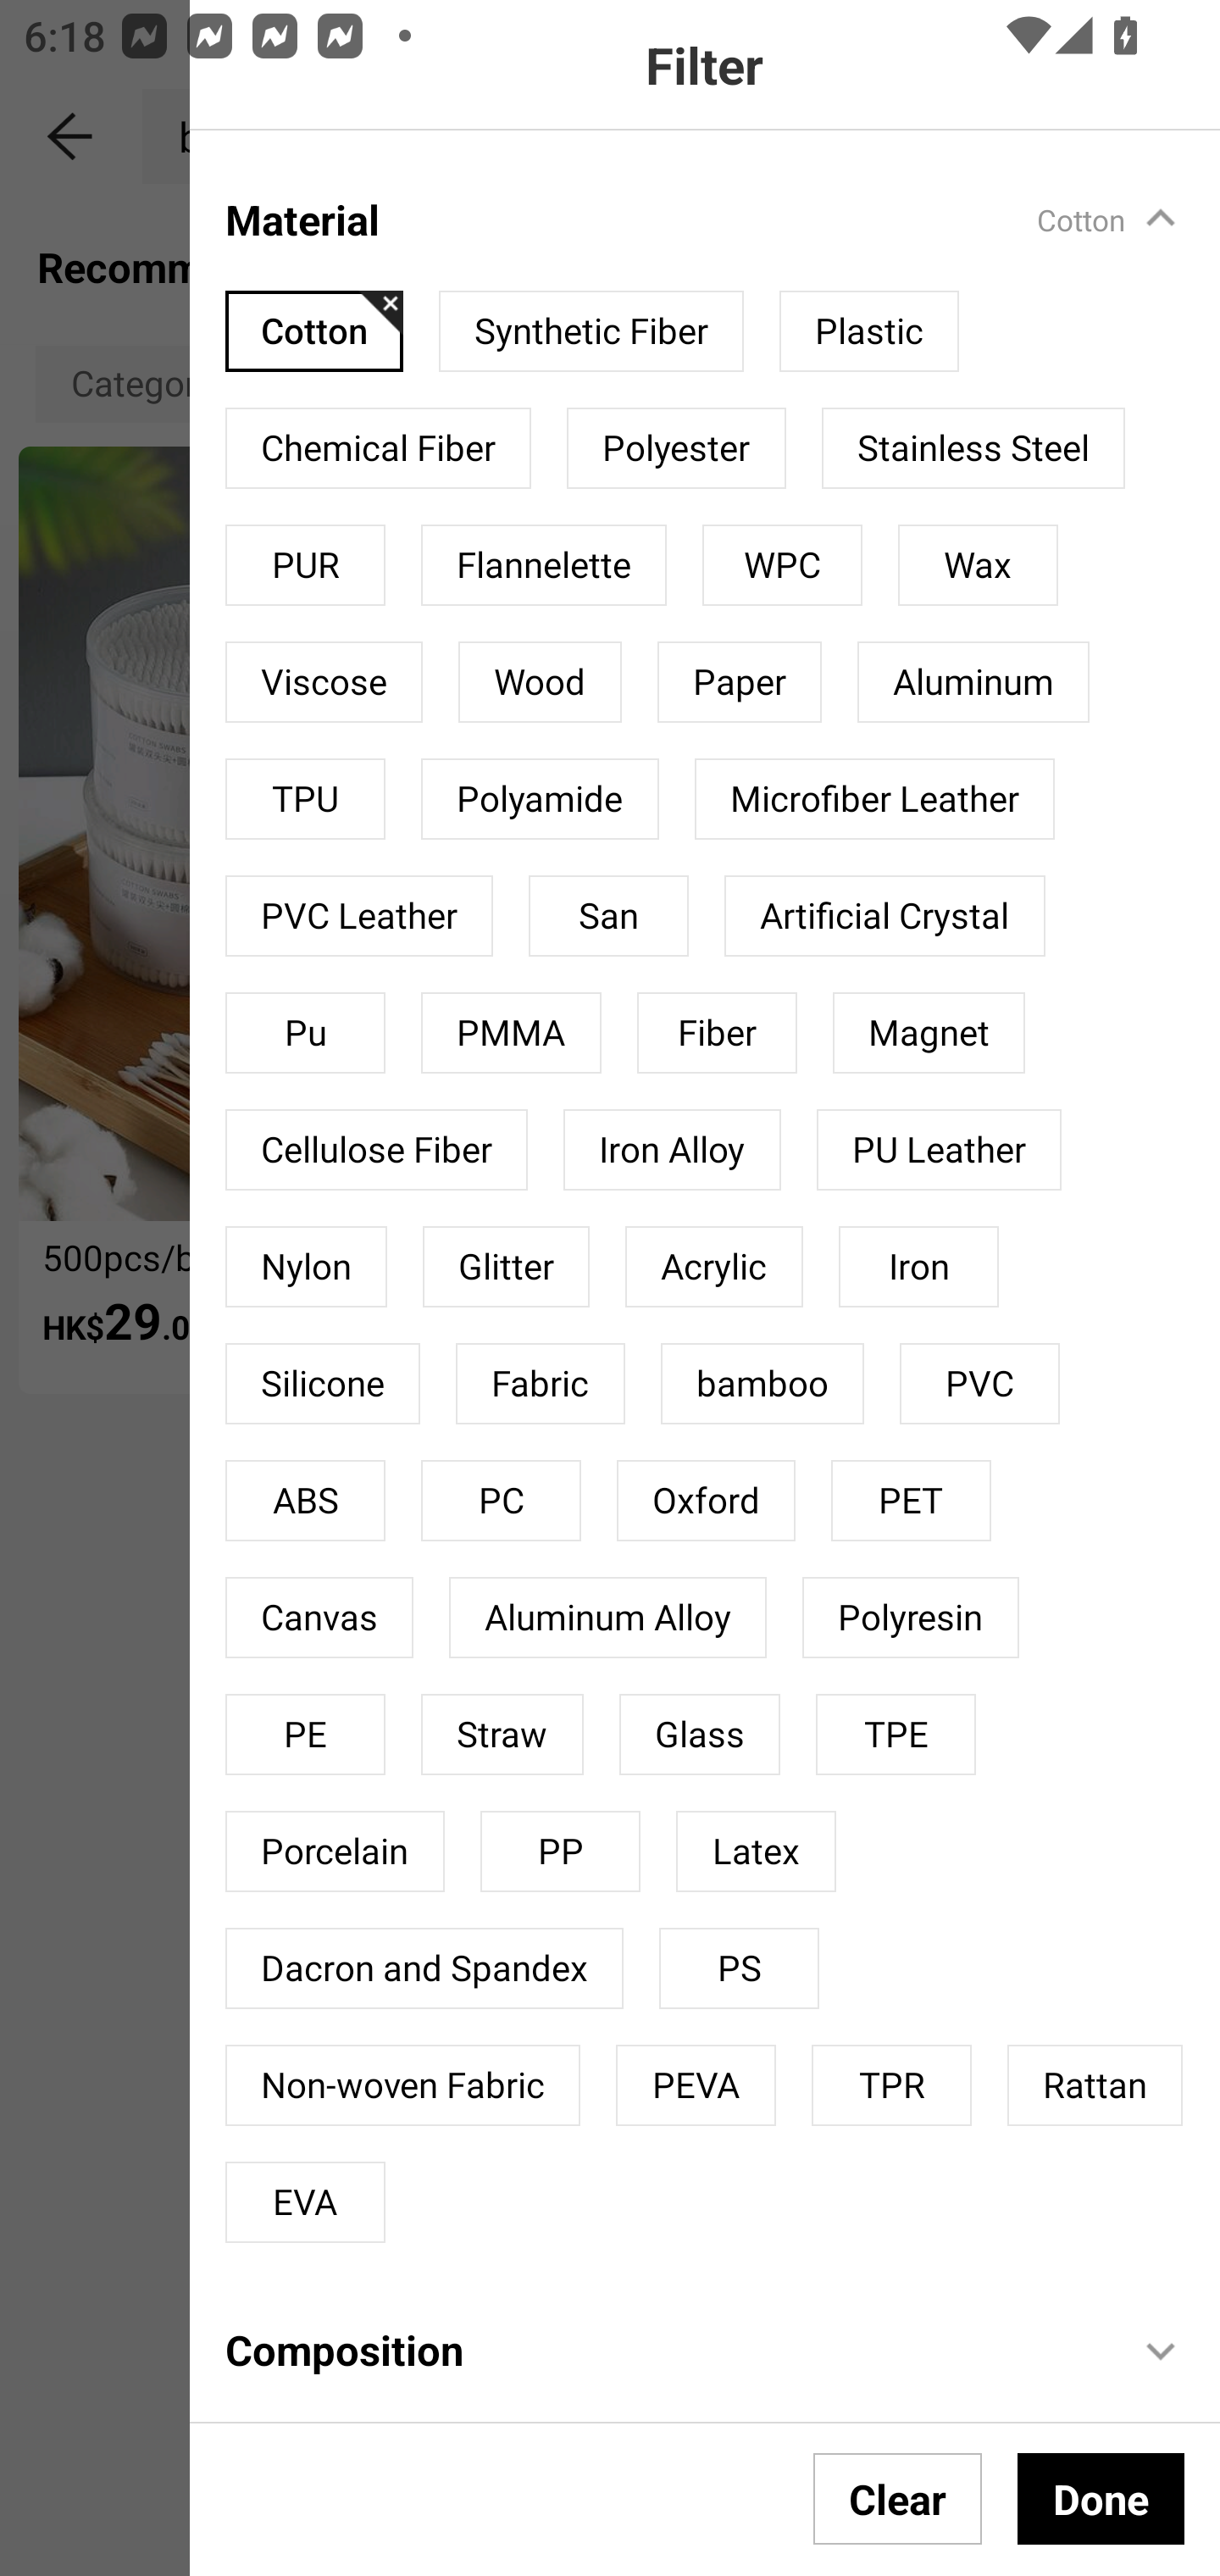  I want to click on Paper, so click(740, 682).